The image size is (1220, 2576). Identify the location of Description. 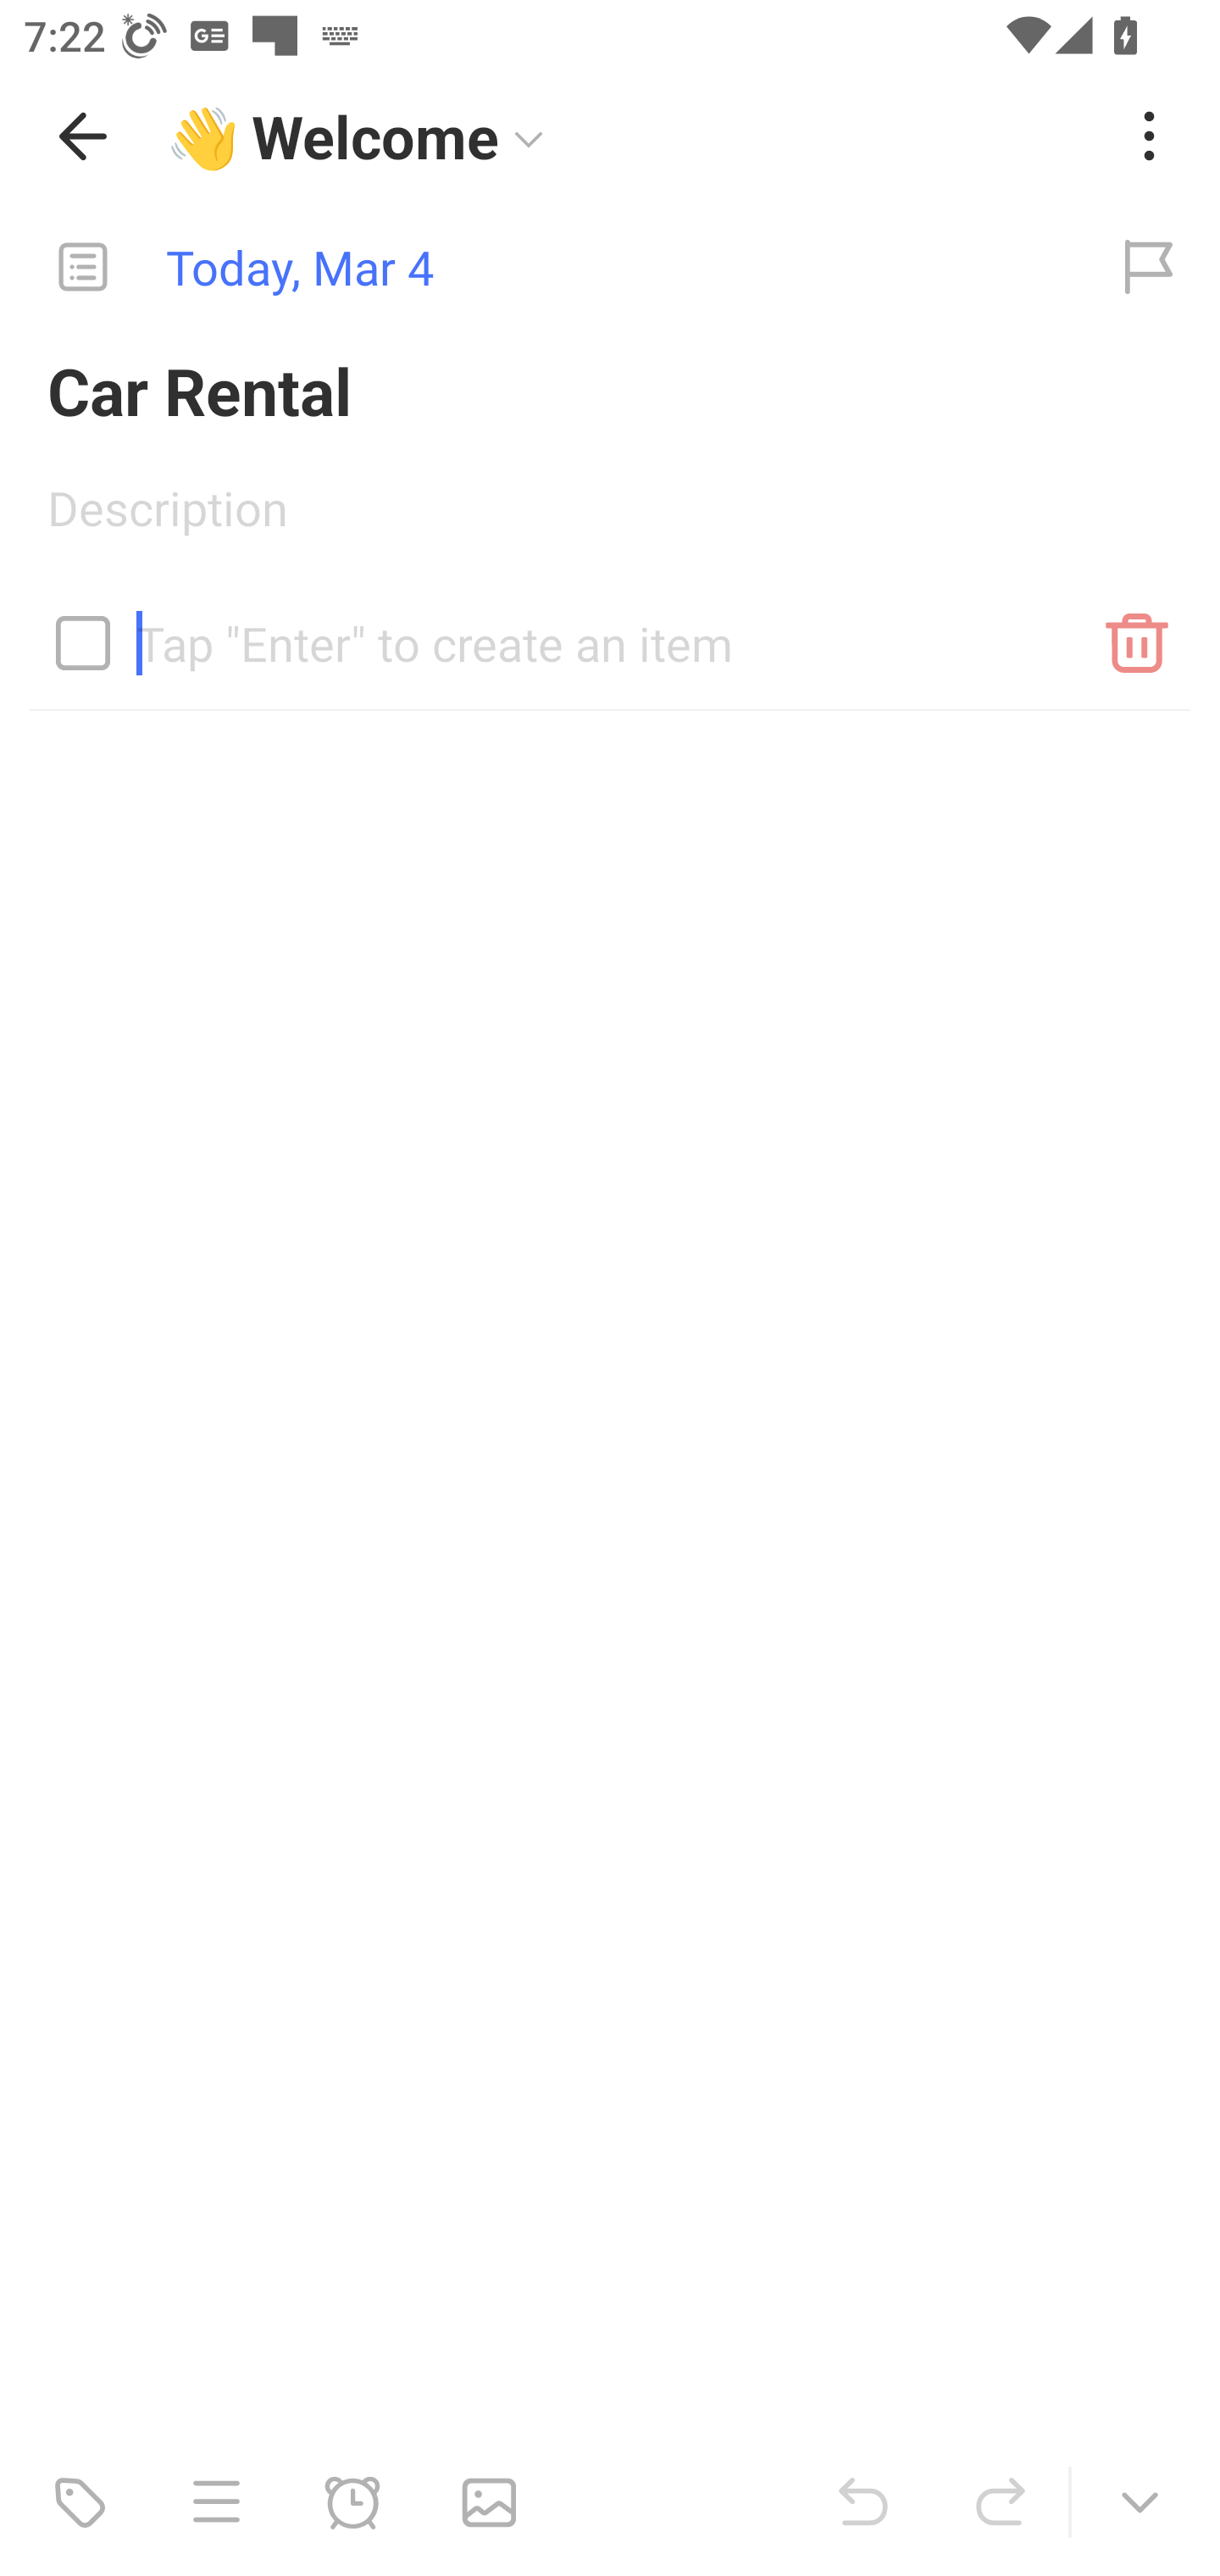
(610, 519).